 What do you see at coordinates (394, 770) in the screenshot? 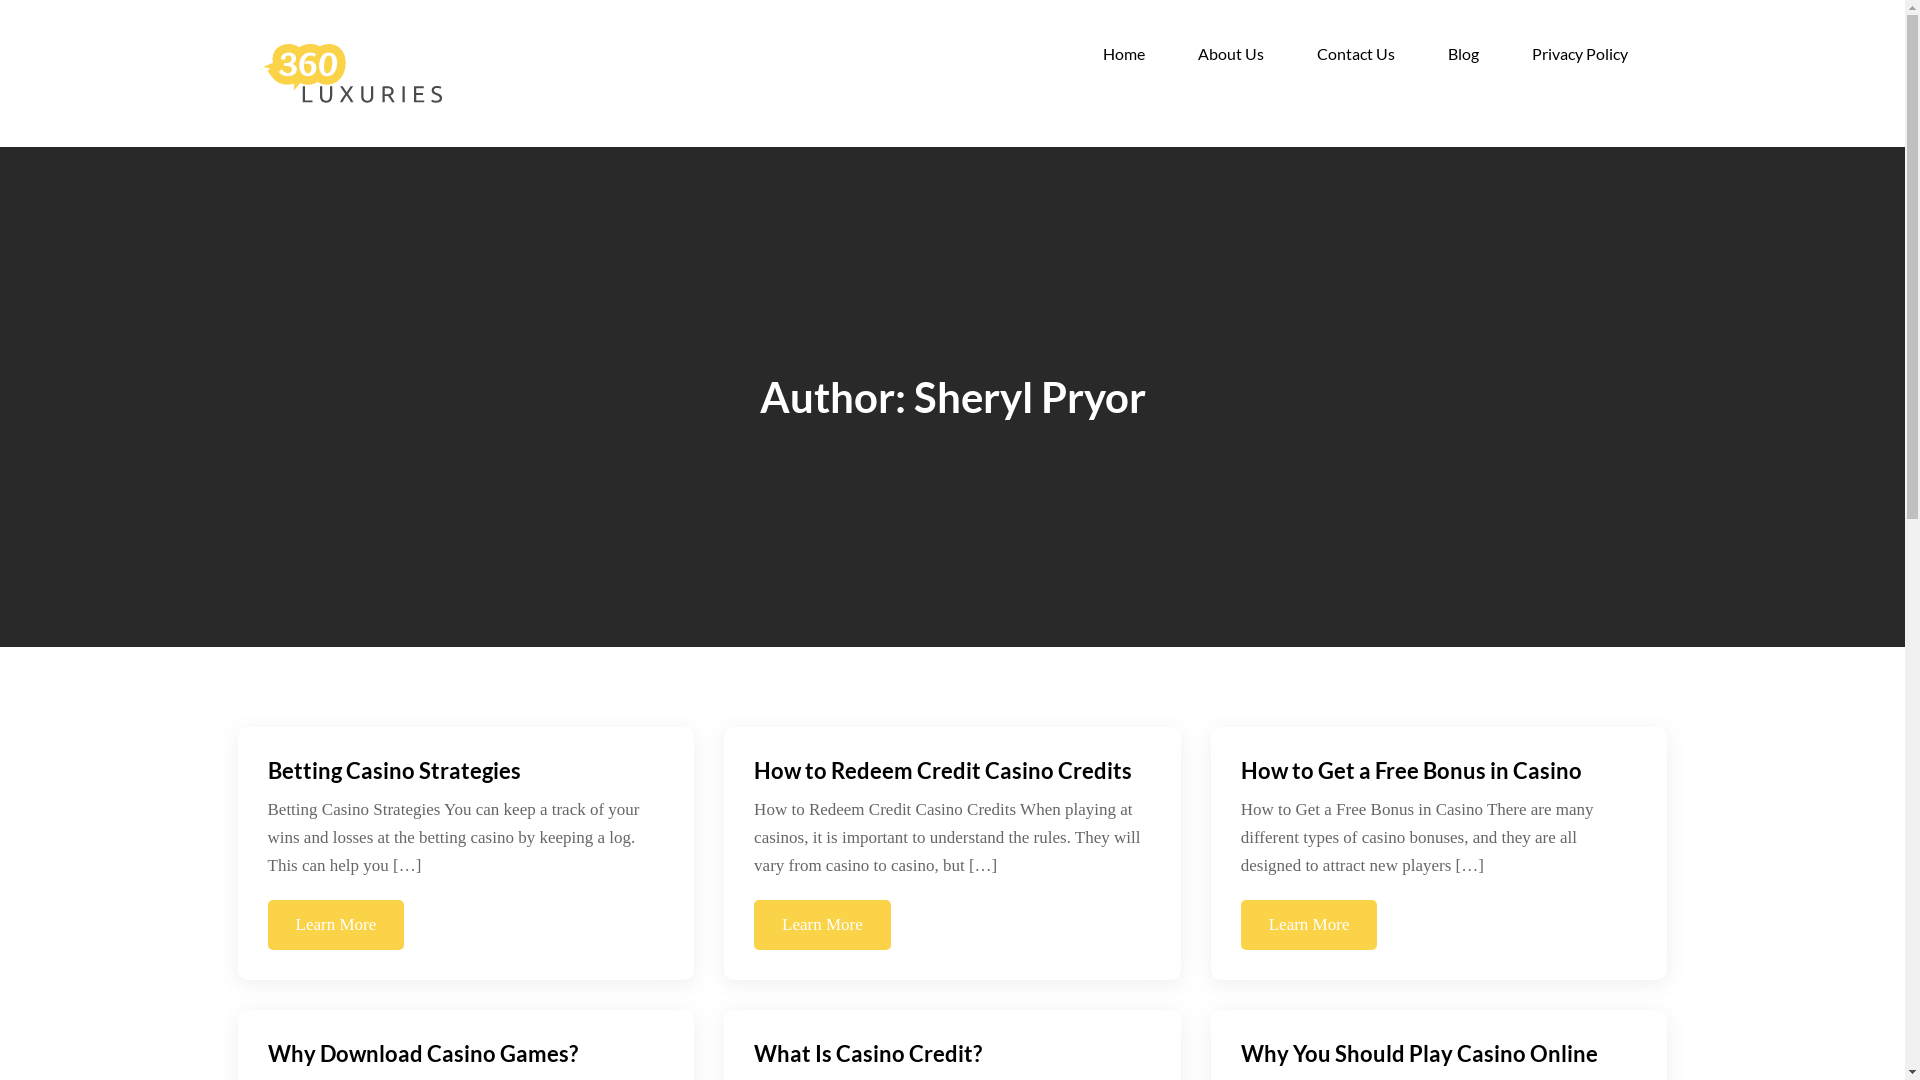
I see `Betting Casino Strategies` at bounding box center [394, 770].